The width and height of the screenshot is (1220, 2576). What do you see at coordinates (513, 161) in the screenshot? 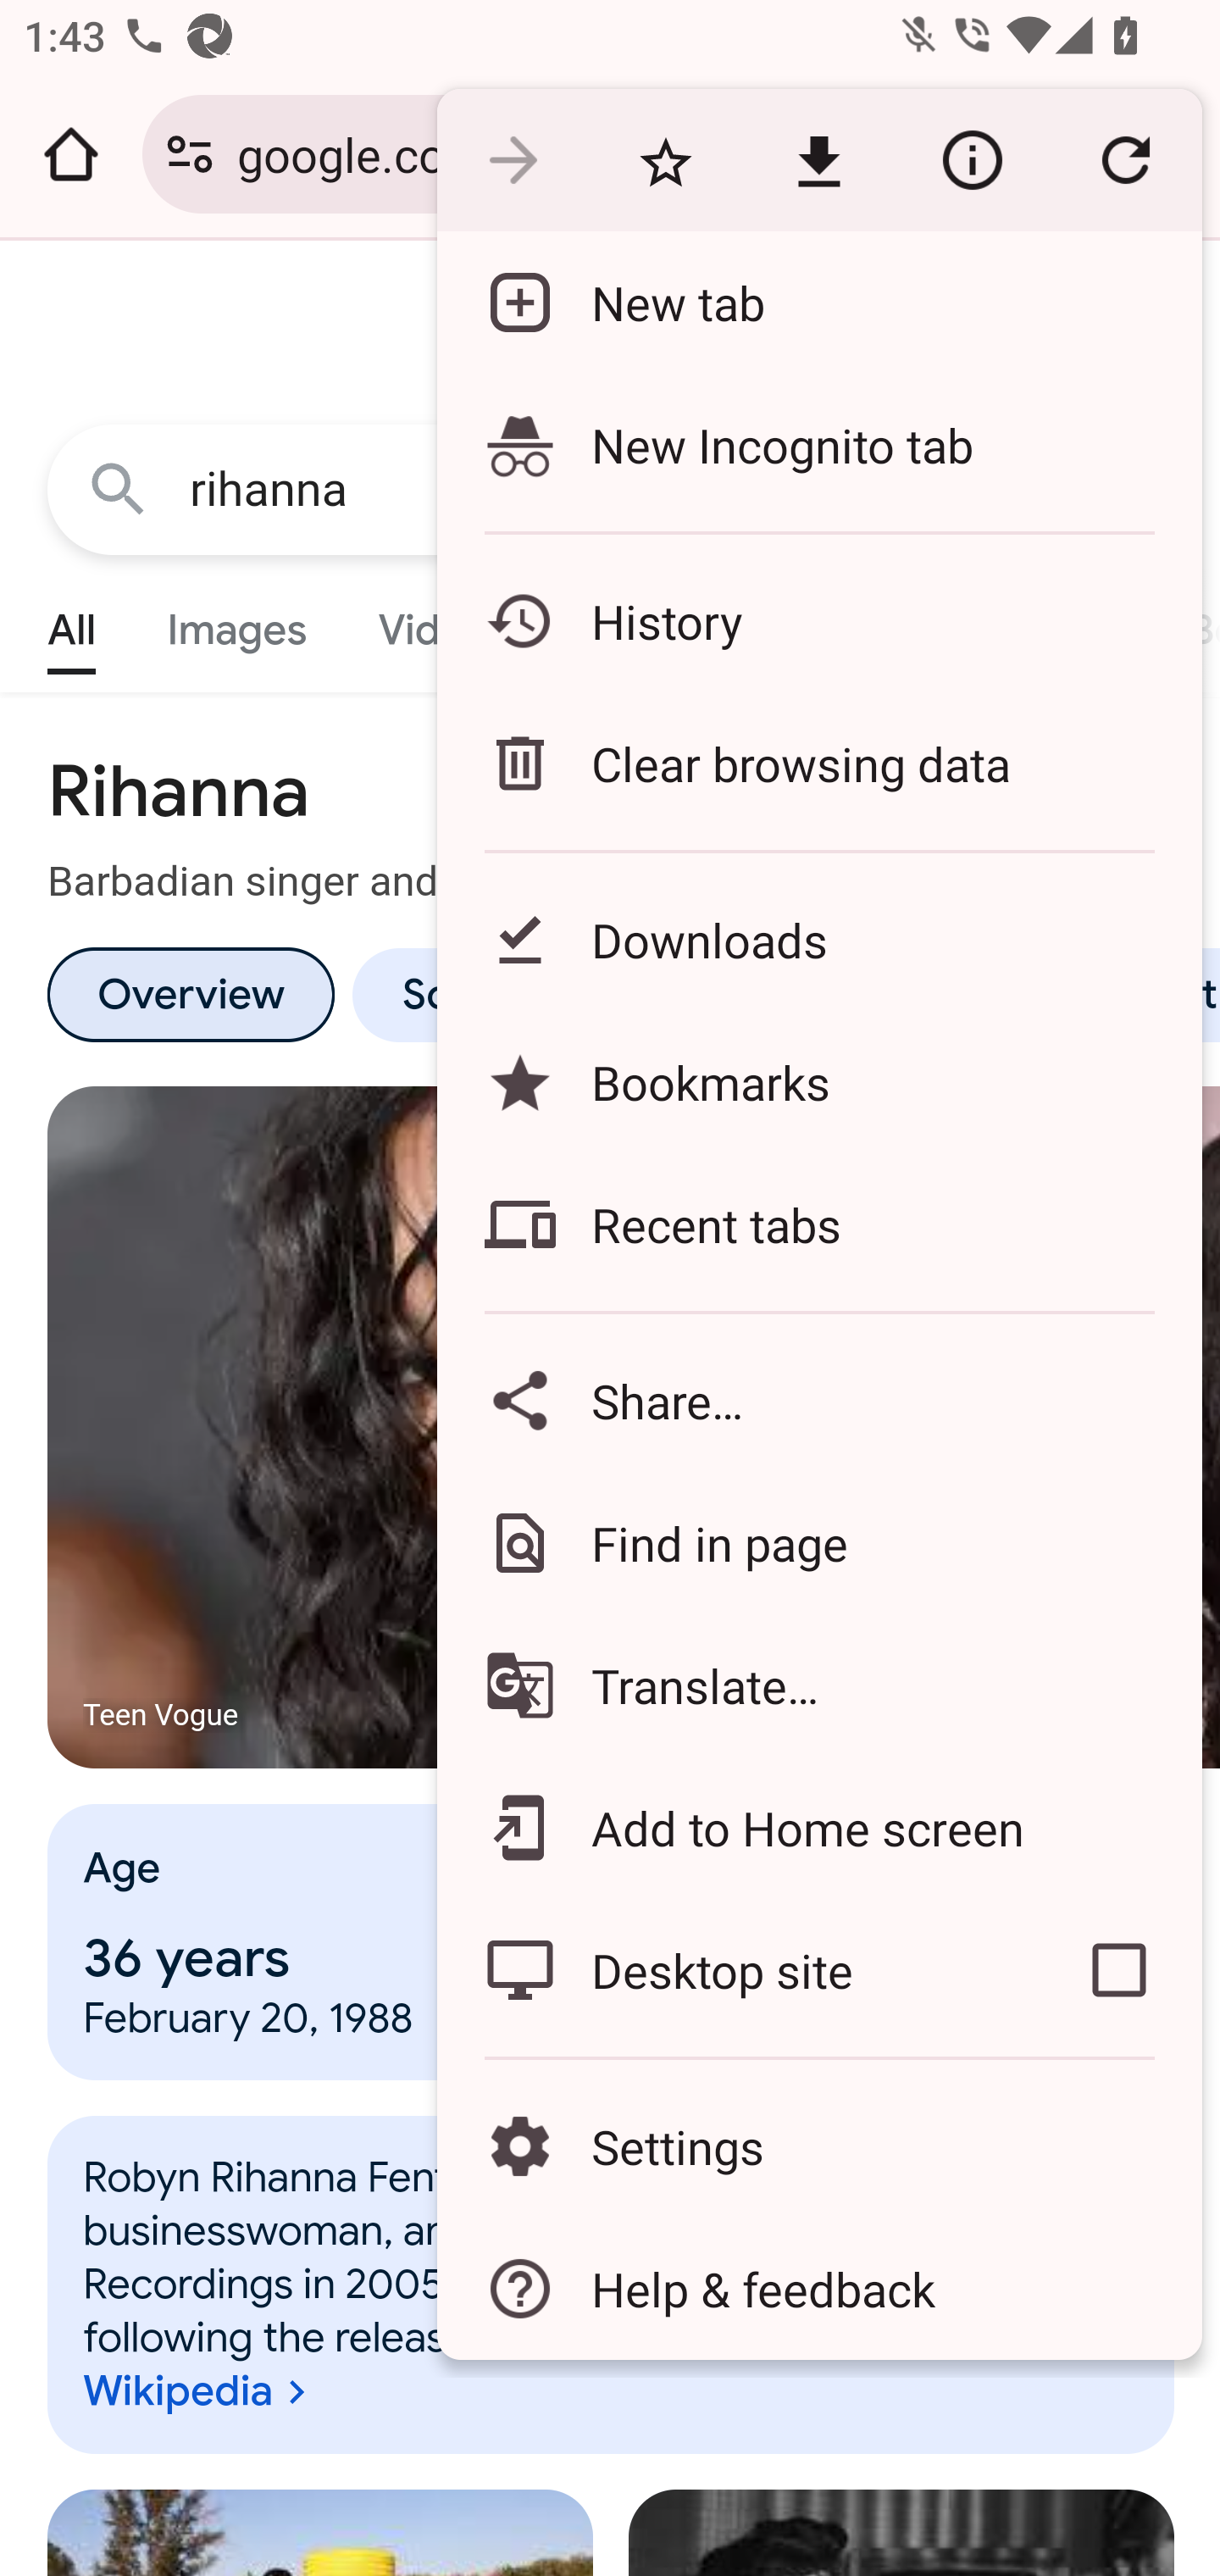
I see `Forward` at bounding box center [513, 161].